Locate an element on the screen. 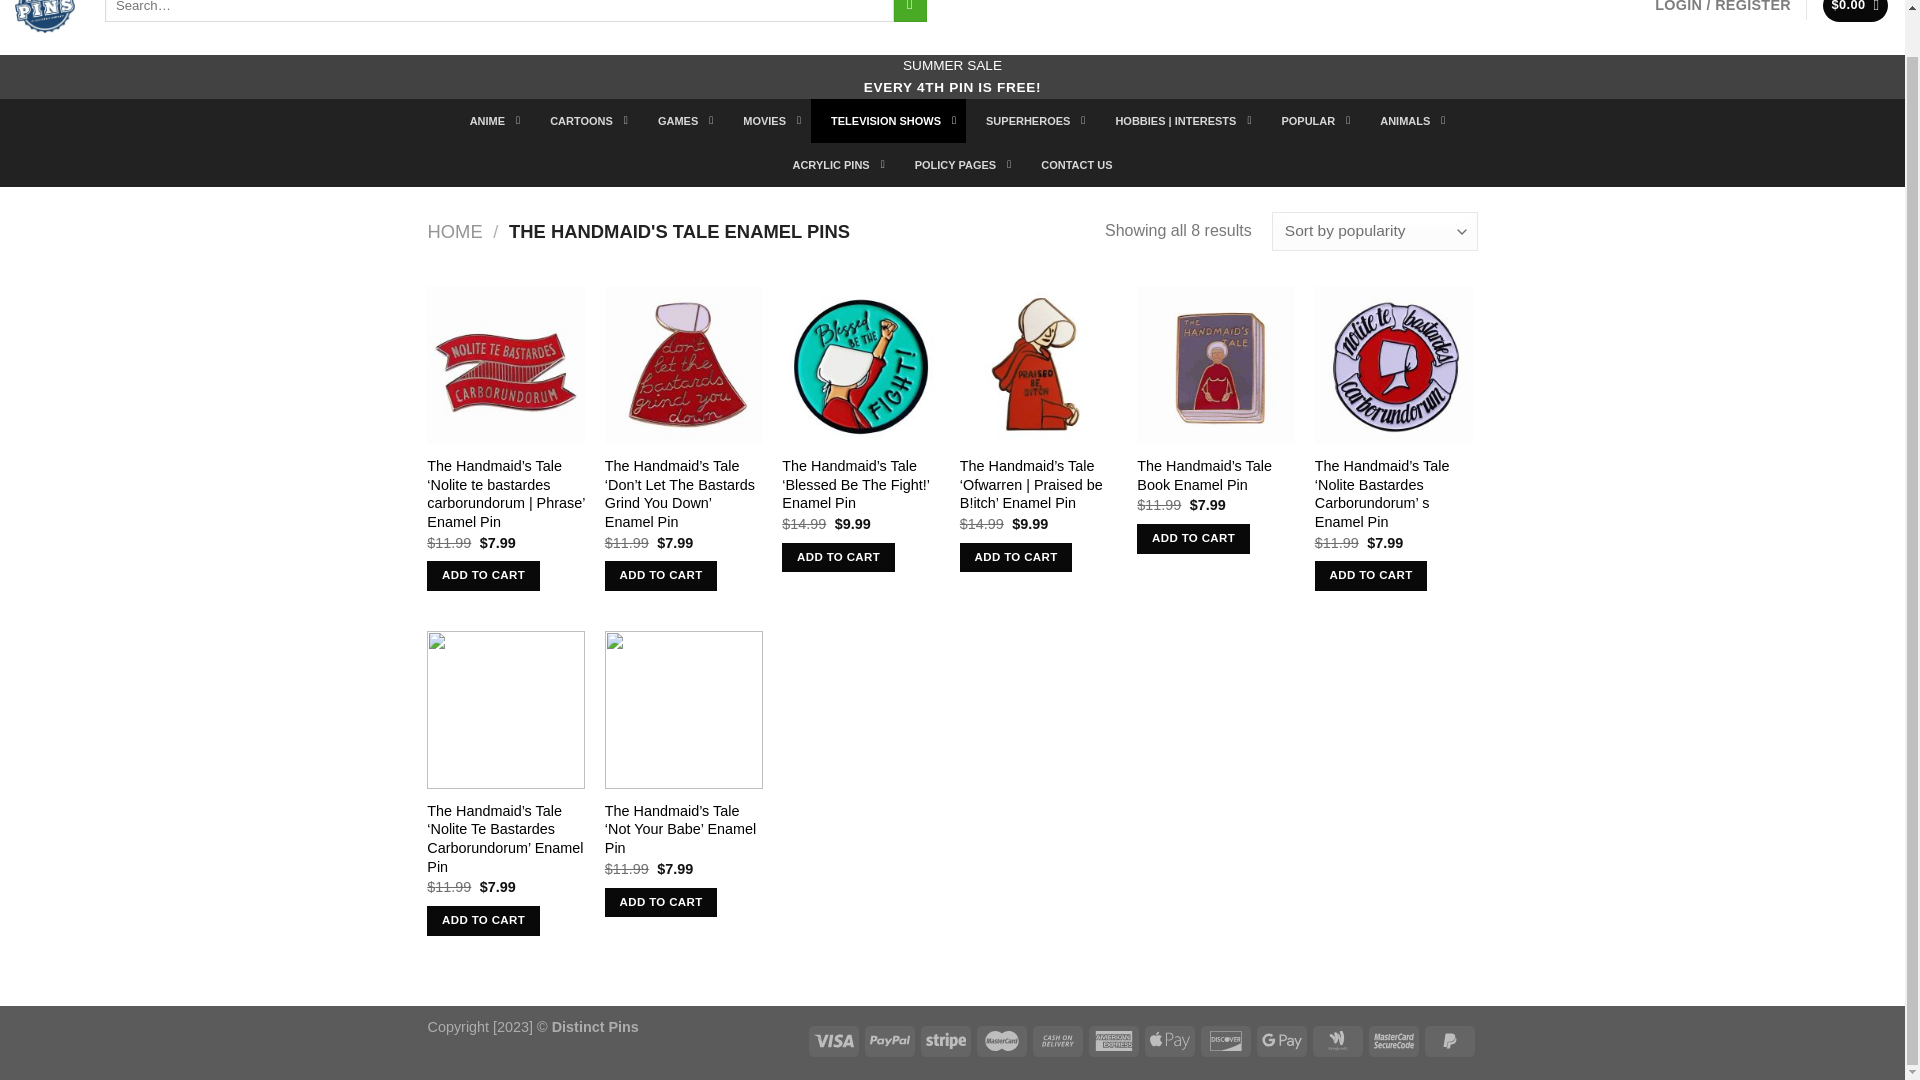 This screenshot has height=1080, width=1920. ANIME is located at coordinates (489, 120).